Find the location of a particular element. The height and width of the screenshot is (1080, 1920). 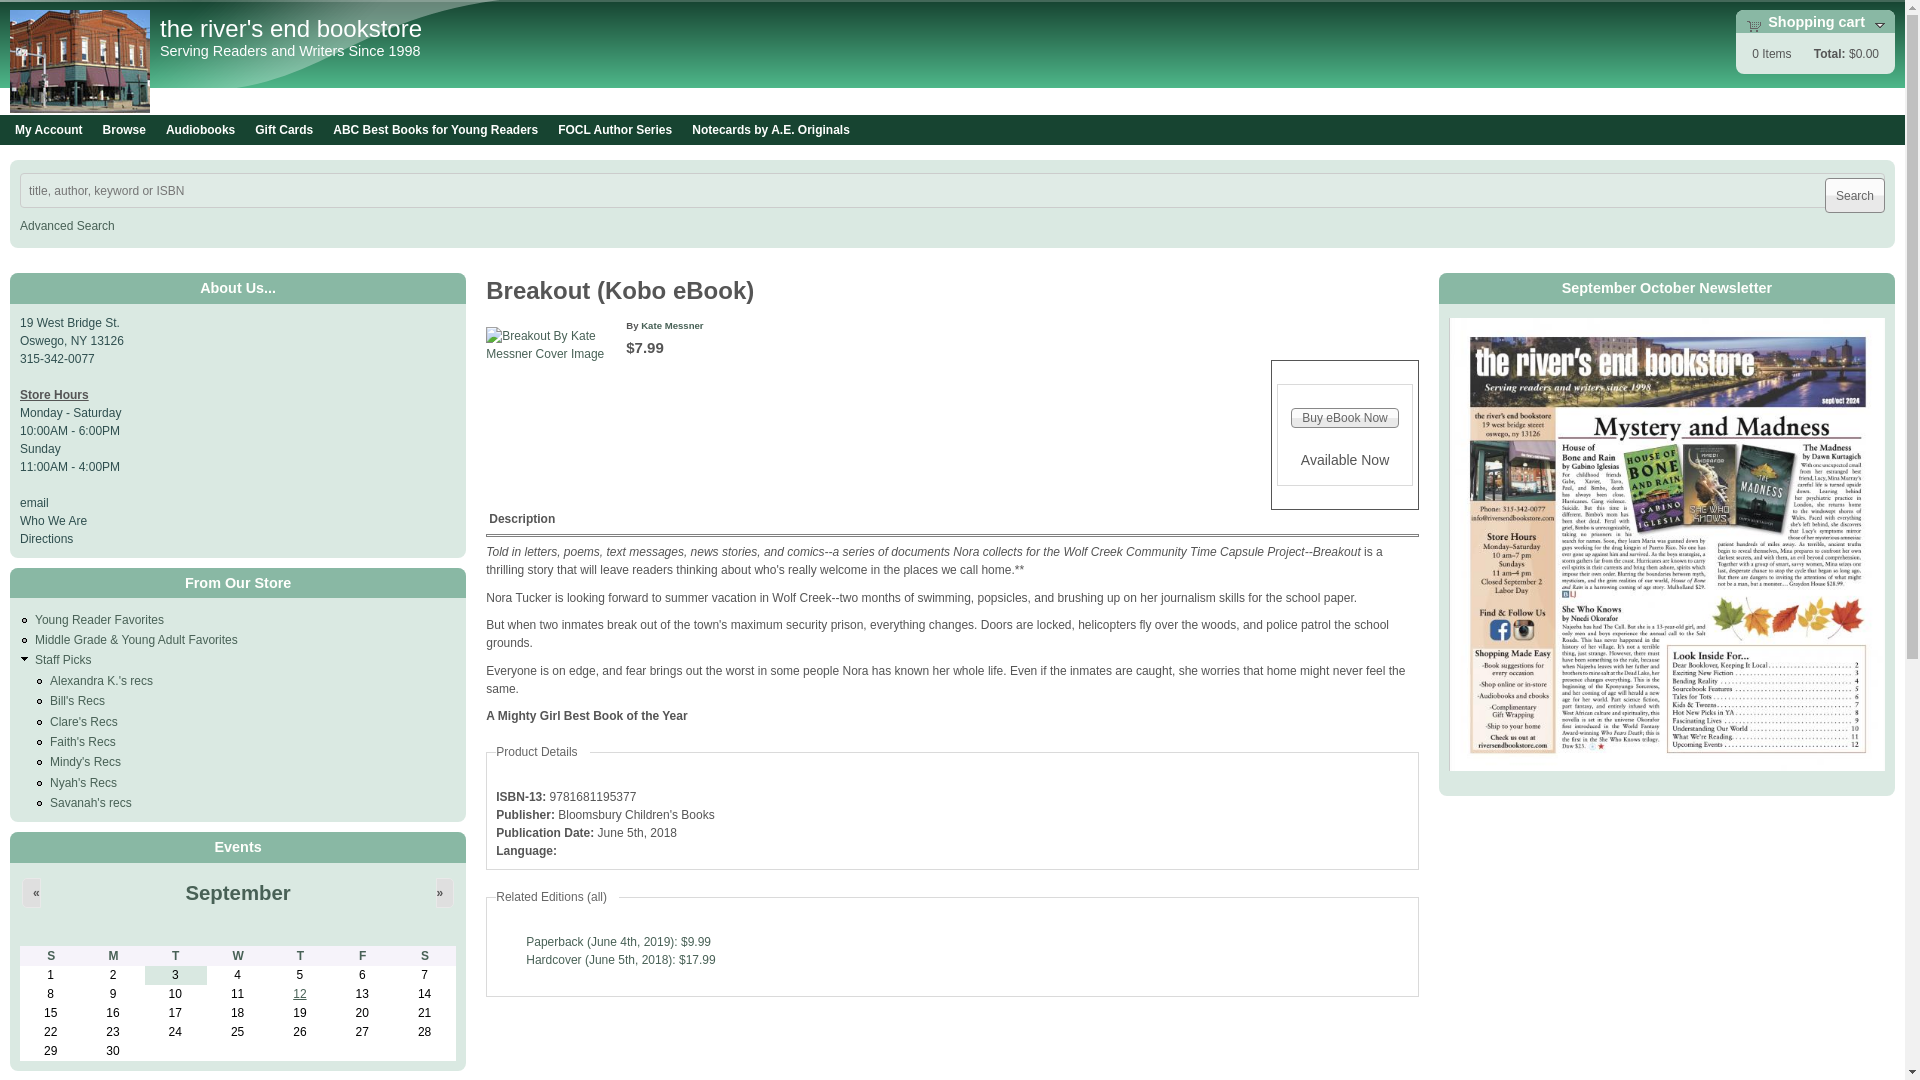

View full page month is located at coordinates (236, 892).